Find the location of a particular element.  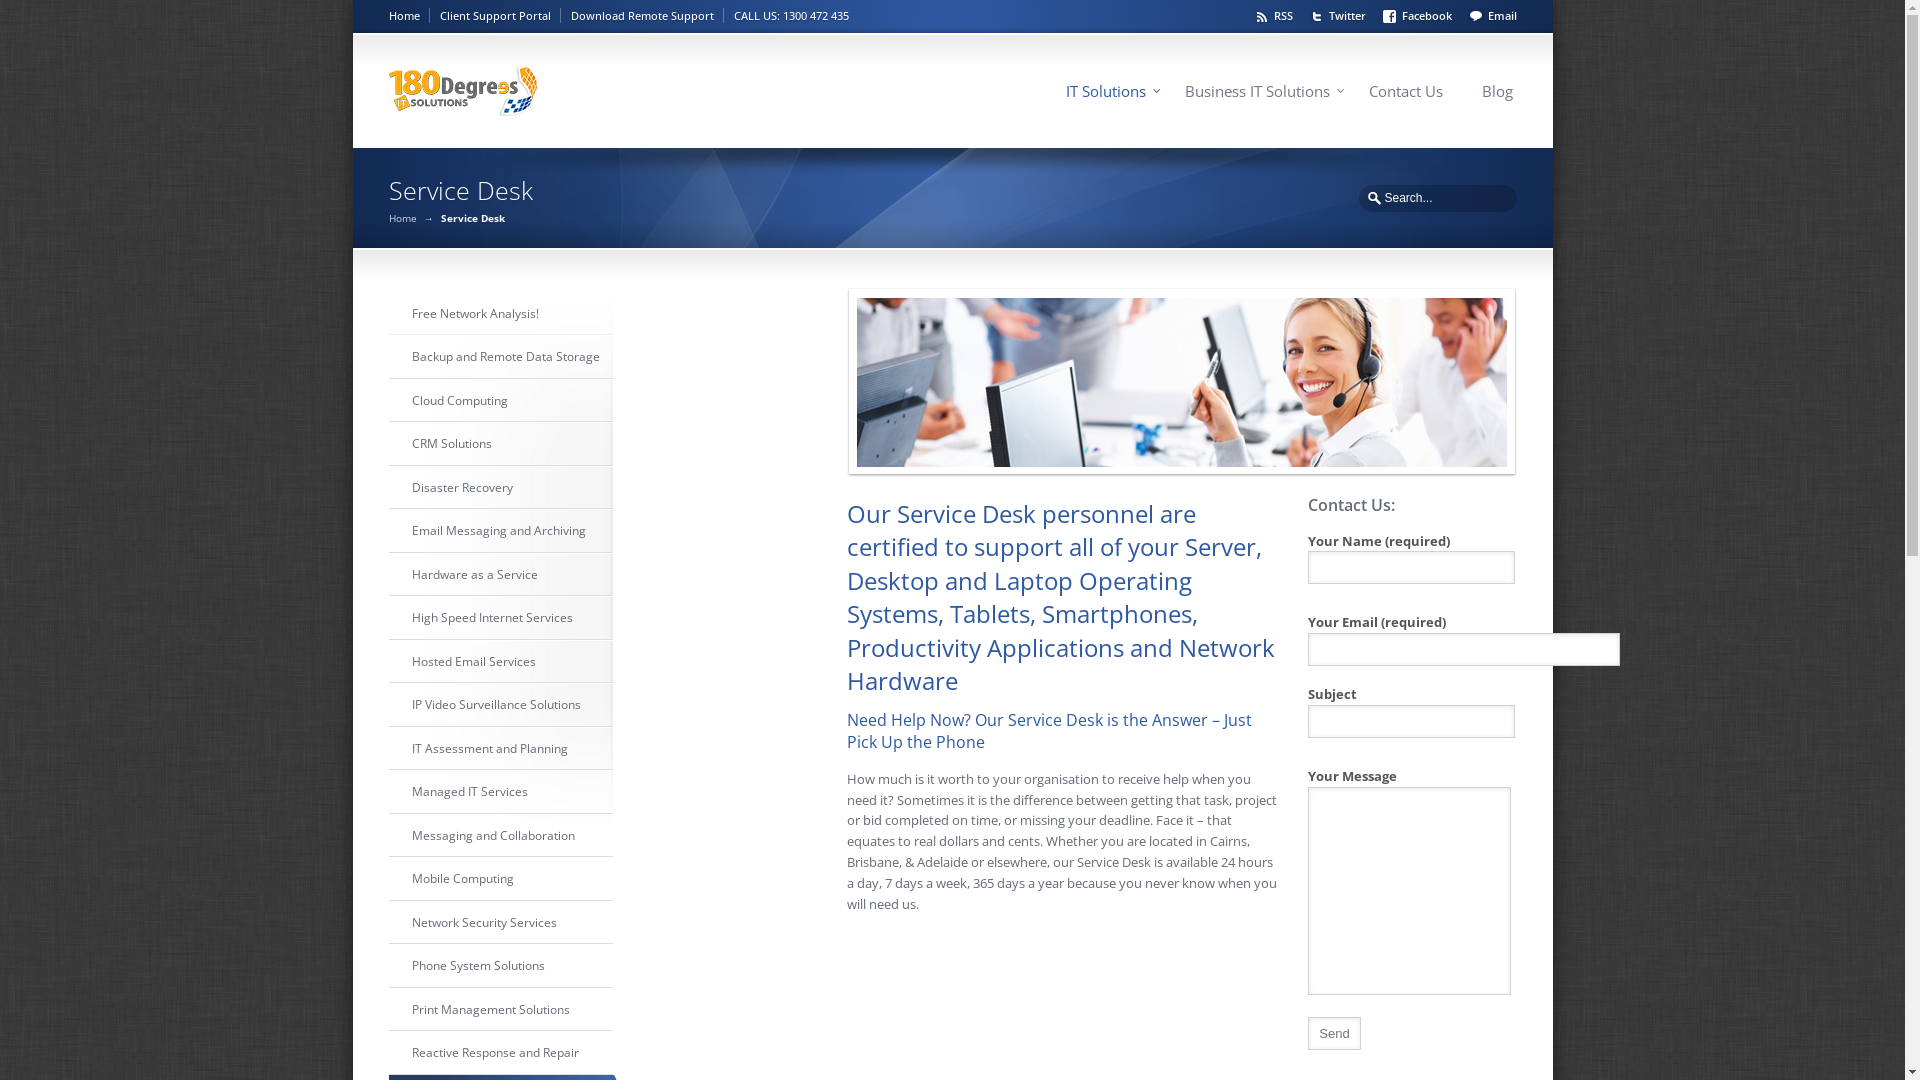

Managed IT Services is located at coordinates (500, 792).